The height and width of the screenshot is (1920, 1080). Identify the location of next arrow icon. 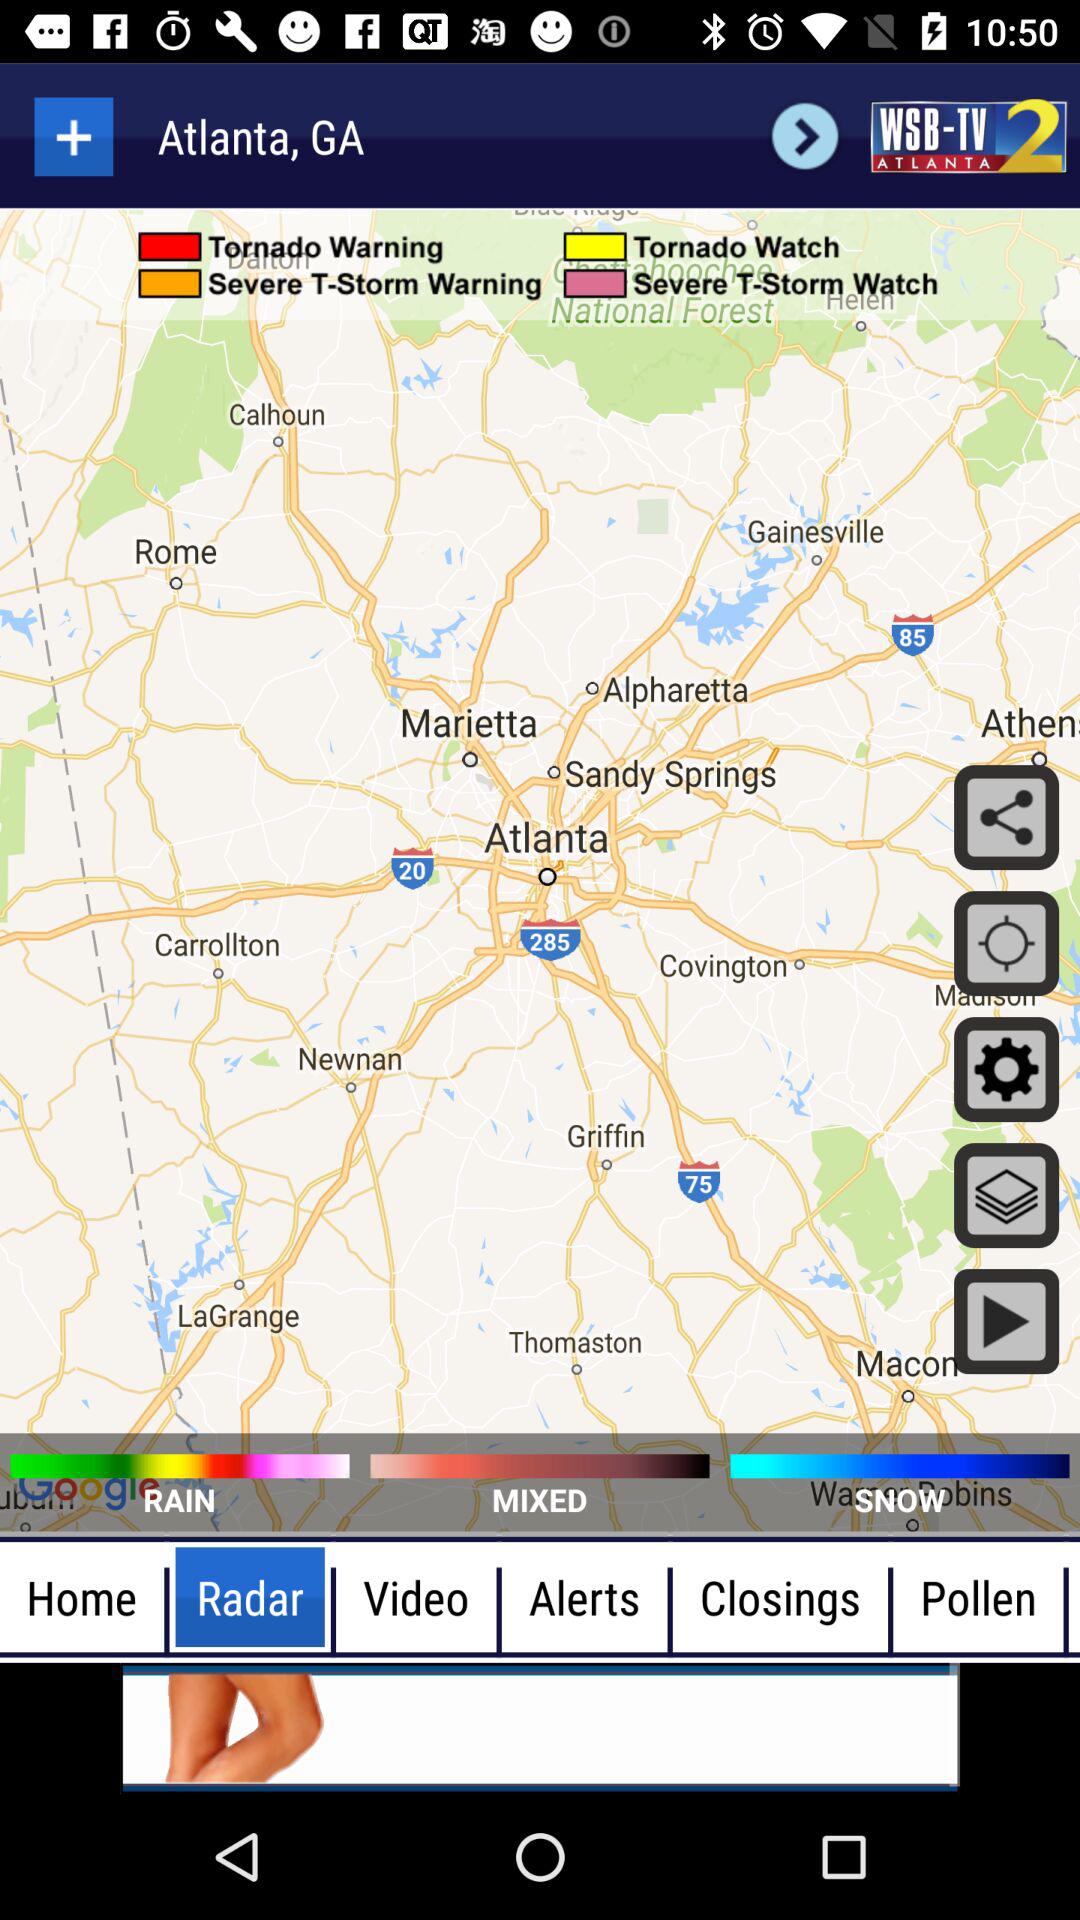
(804, 136).